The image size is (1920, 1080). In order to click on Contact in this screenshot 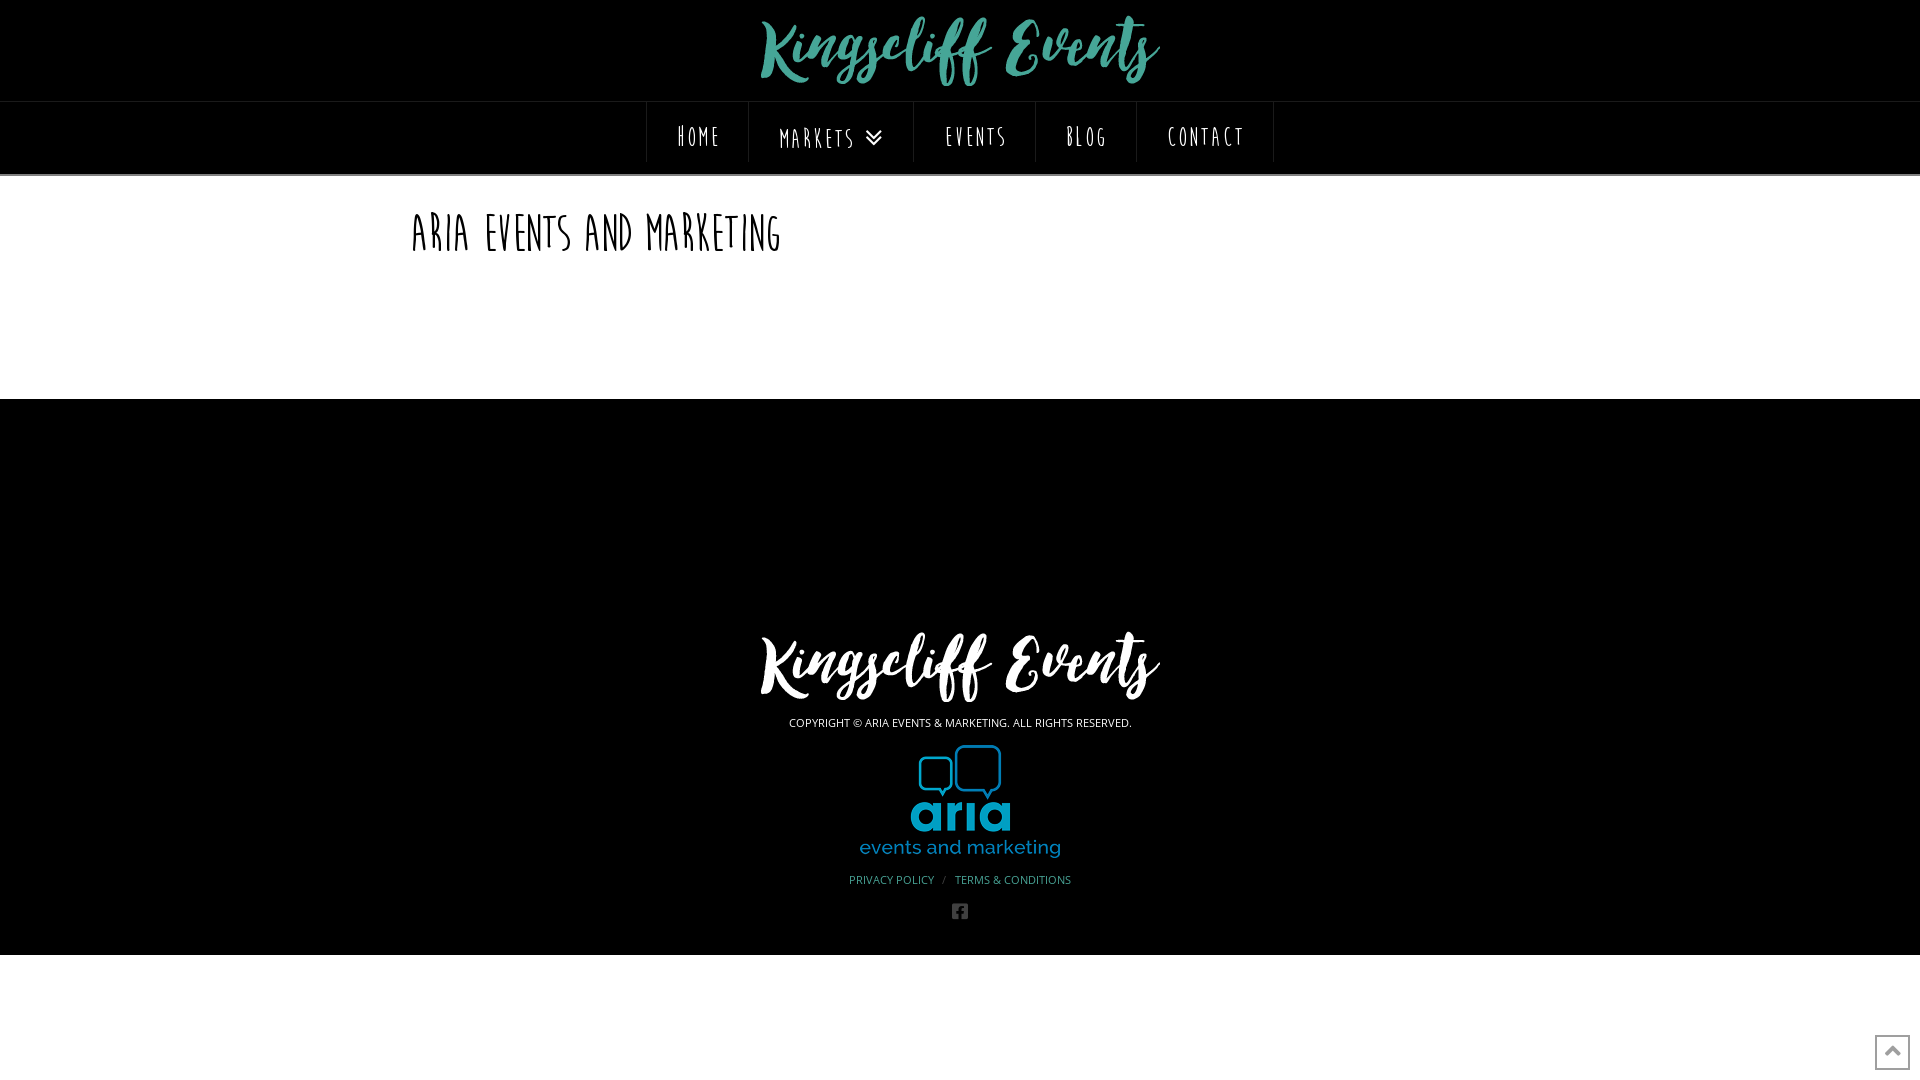, I will do `click(1206, 132)`.